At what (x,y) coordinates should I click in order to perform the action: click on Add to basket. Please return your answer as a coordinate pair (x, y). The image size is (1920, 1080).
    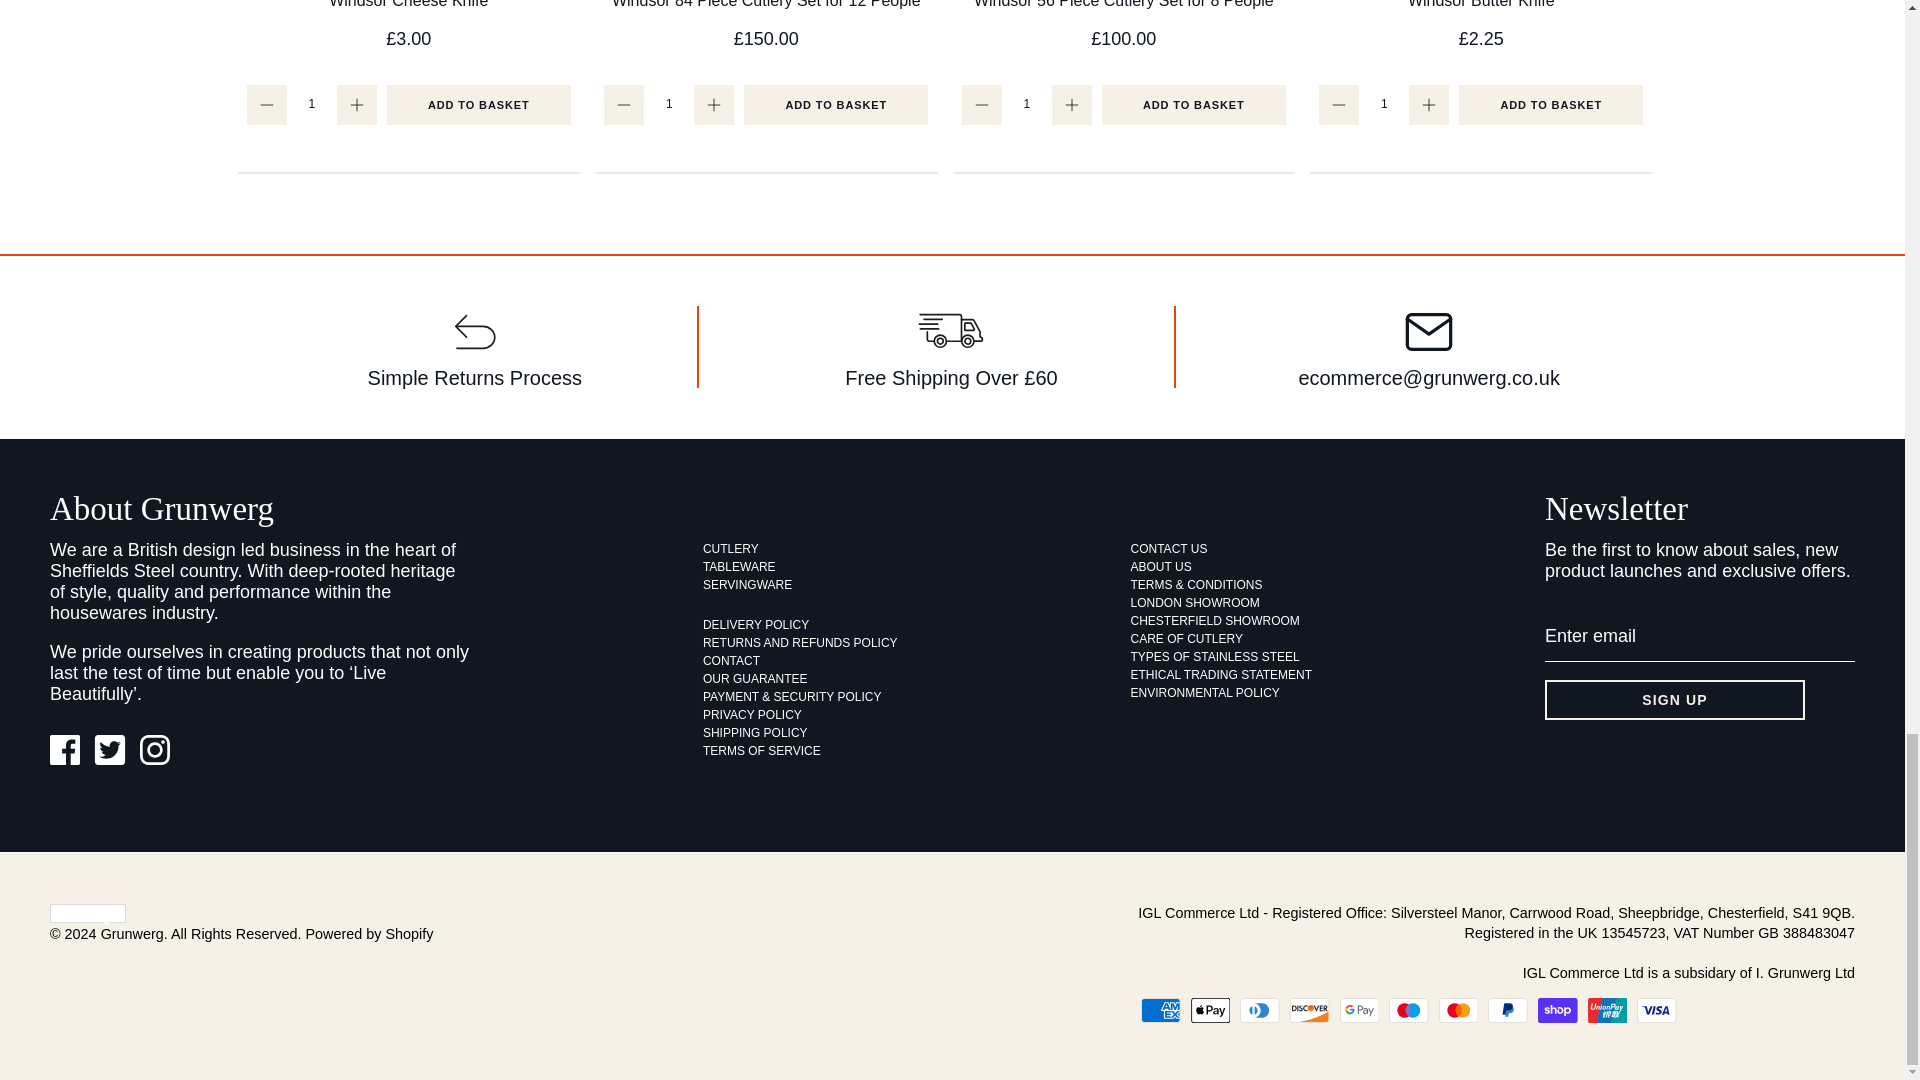
    Looking at the image, I should click on (478, 105).